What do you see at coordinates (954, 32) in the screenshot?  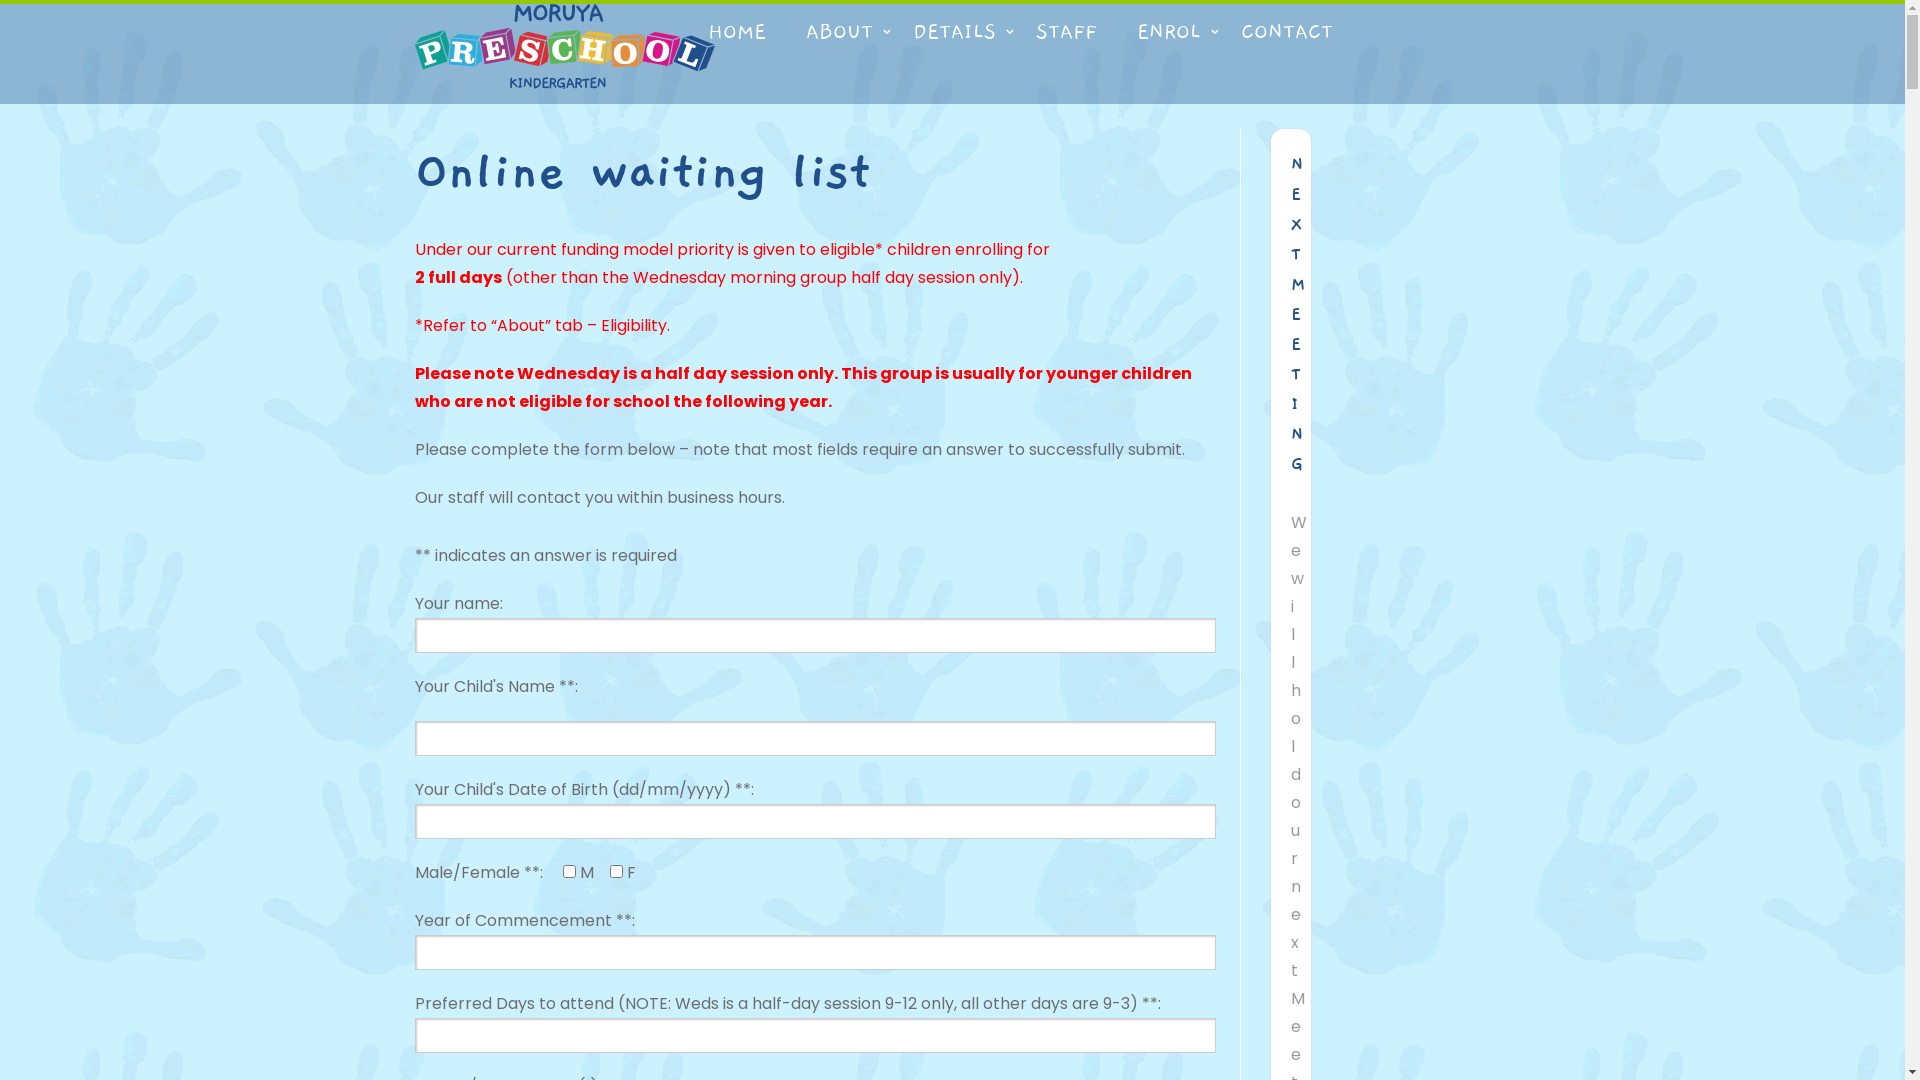 I see `DETAILS` at bounding box center [954, 32].